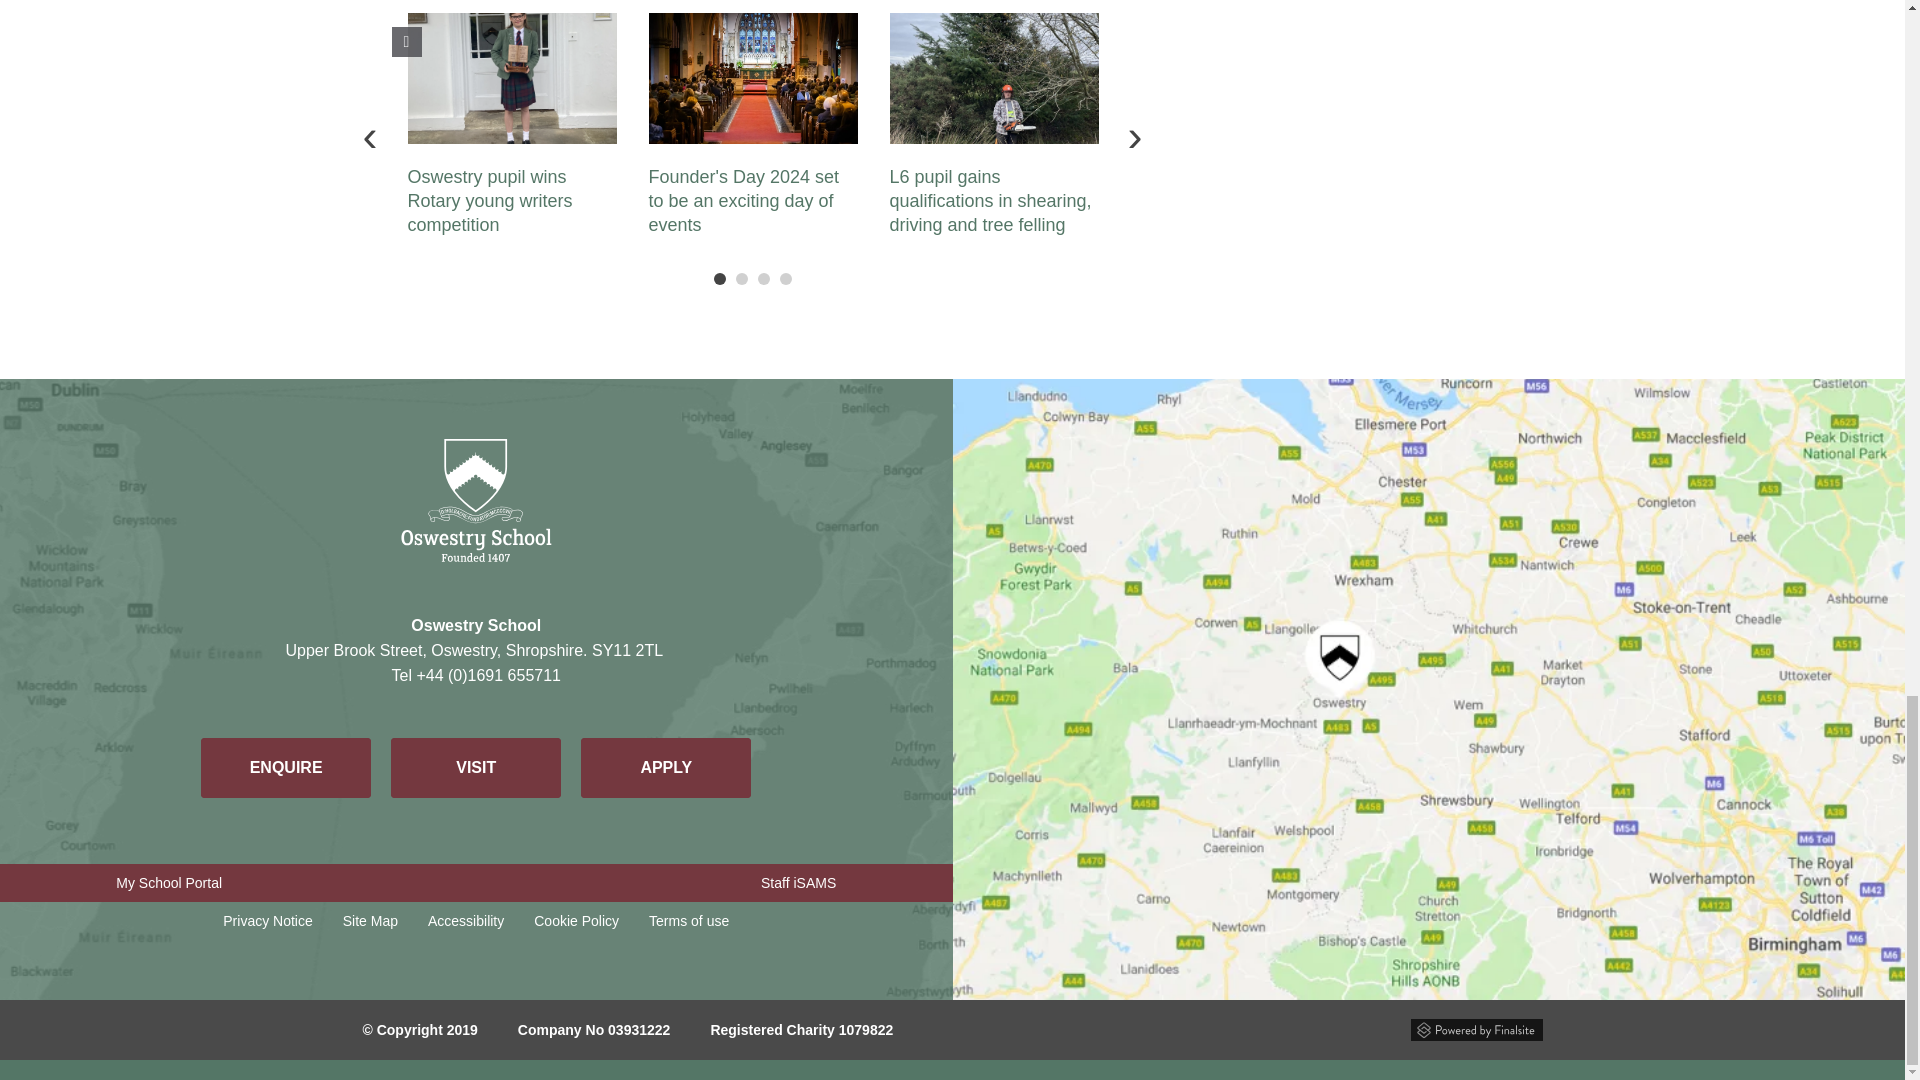 This screenshot has width=1920, height=1080. What do you see at coordinates (752, 78) in the screenshot?
I see `Founder's Day 2024 set to be an exciting day of events` at bounding box center [752, 78].